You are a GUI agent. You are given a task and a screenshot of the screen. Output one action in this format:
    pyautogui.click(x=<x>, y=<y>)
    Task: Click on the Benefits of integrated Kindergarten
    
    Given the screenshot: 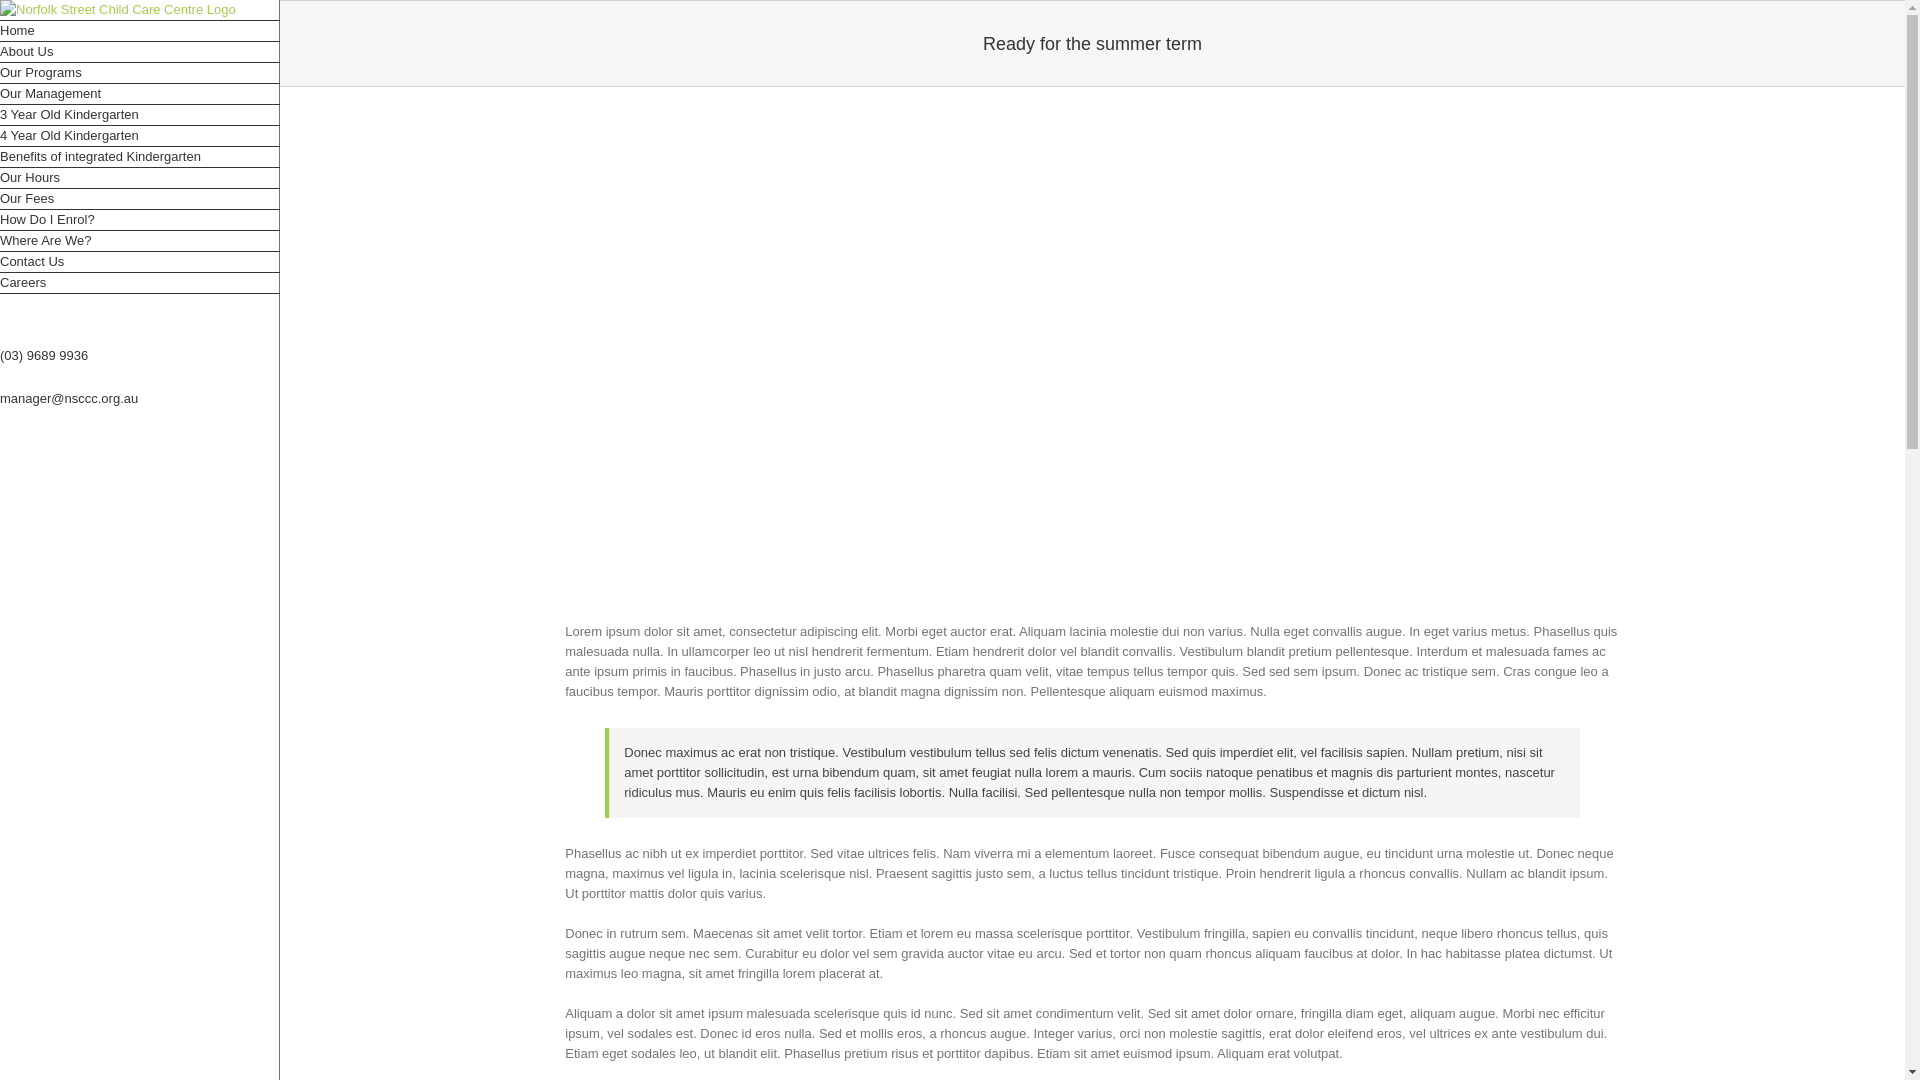 What is the action you would take?
    pyautogui.click(x=140, y=158)
    